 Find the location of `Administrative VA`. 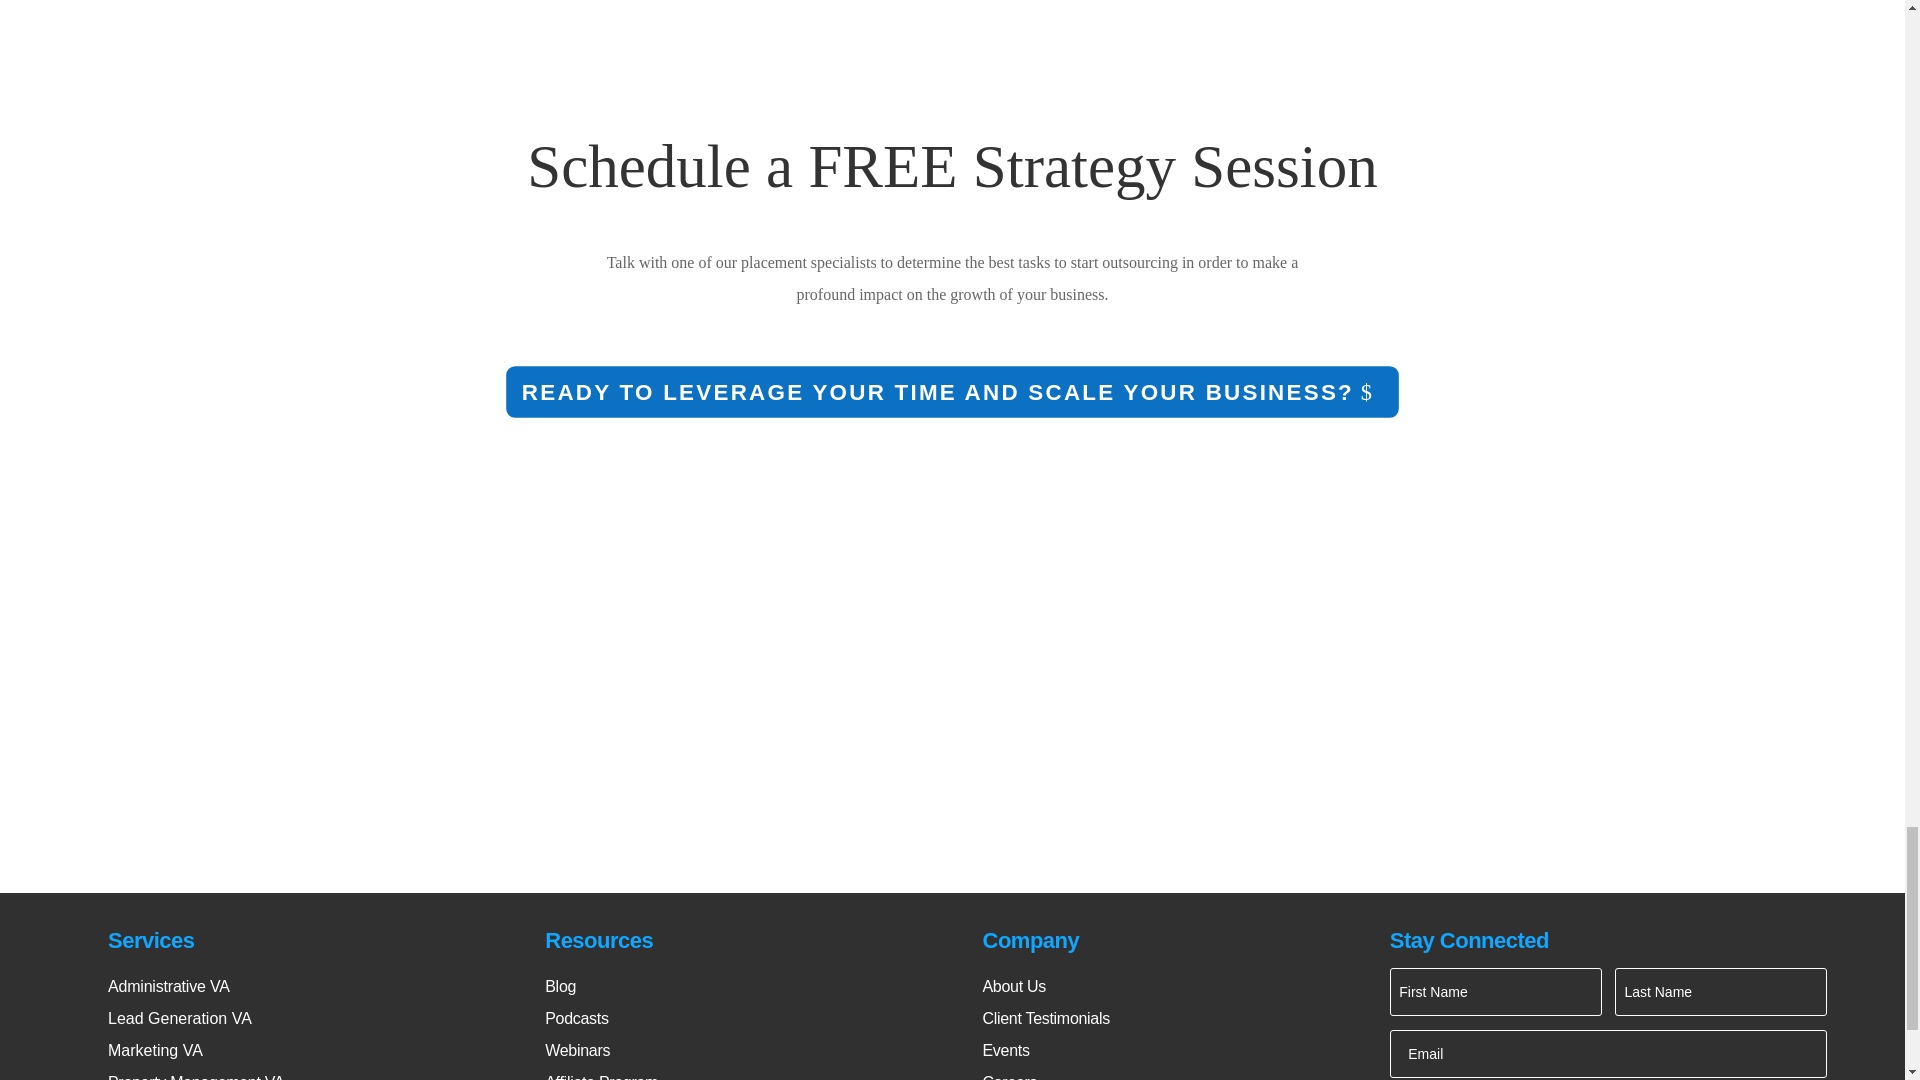

Administrative VA is located at coordinates (168, 978).